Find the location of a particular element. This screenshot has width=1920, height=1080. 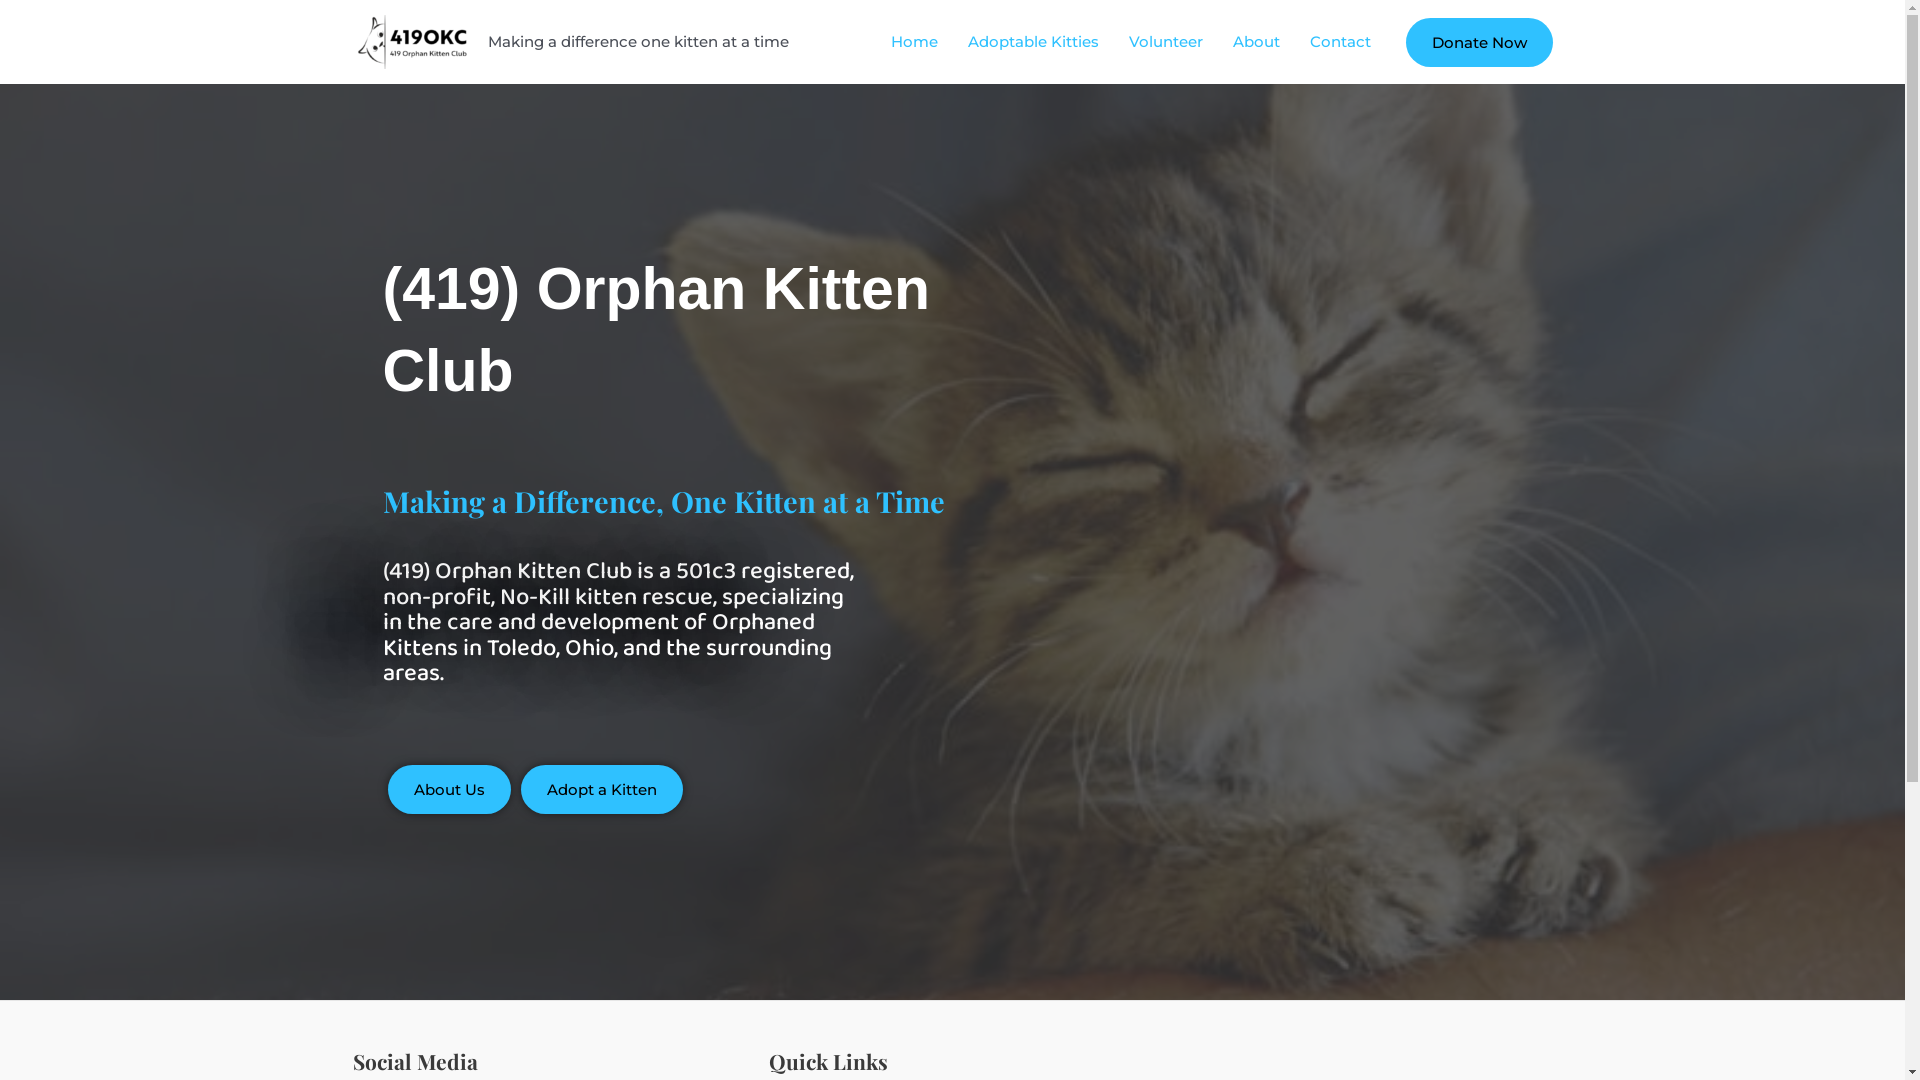

Adopt a Kitten is located at coordinates (601, 790).